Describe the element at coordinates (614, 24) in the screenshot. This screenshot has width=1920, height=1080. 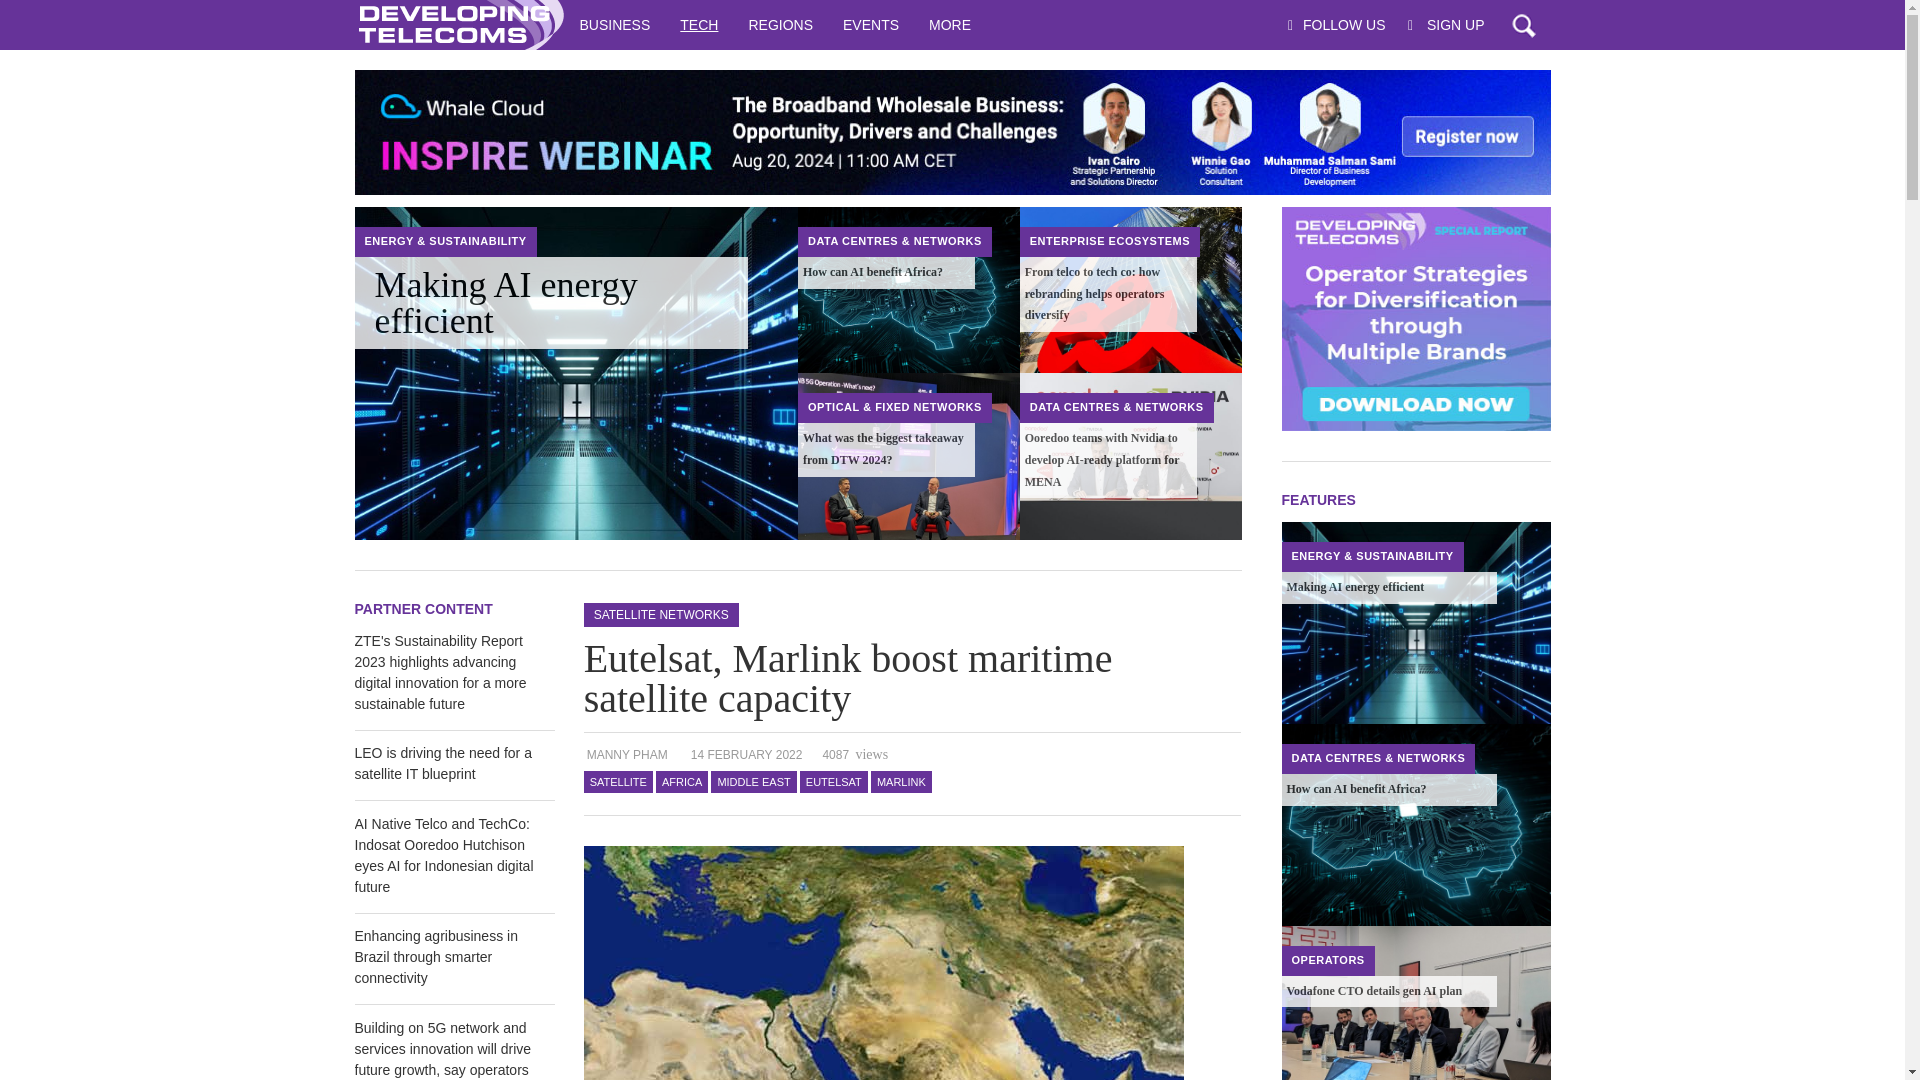
I see `BUSINESS` at that location.